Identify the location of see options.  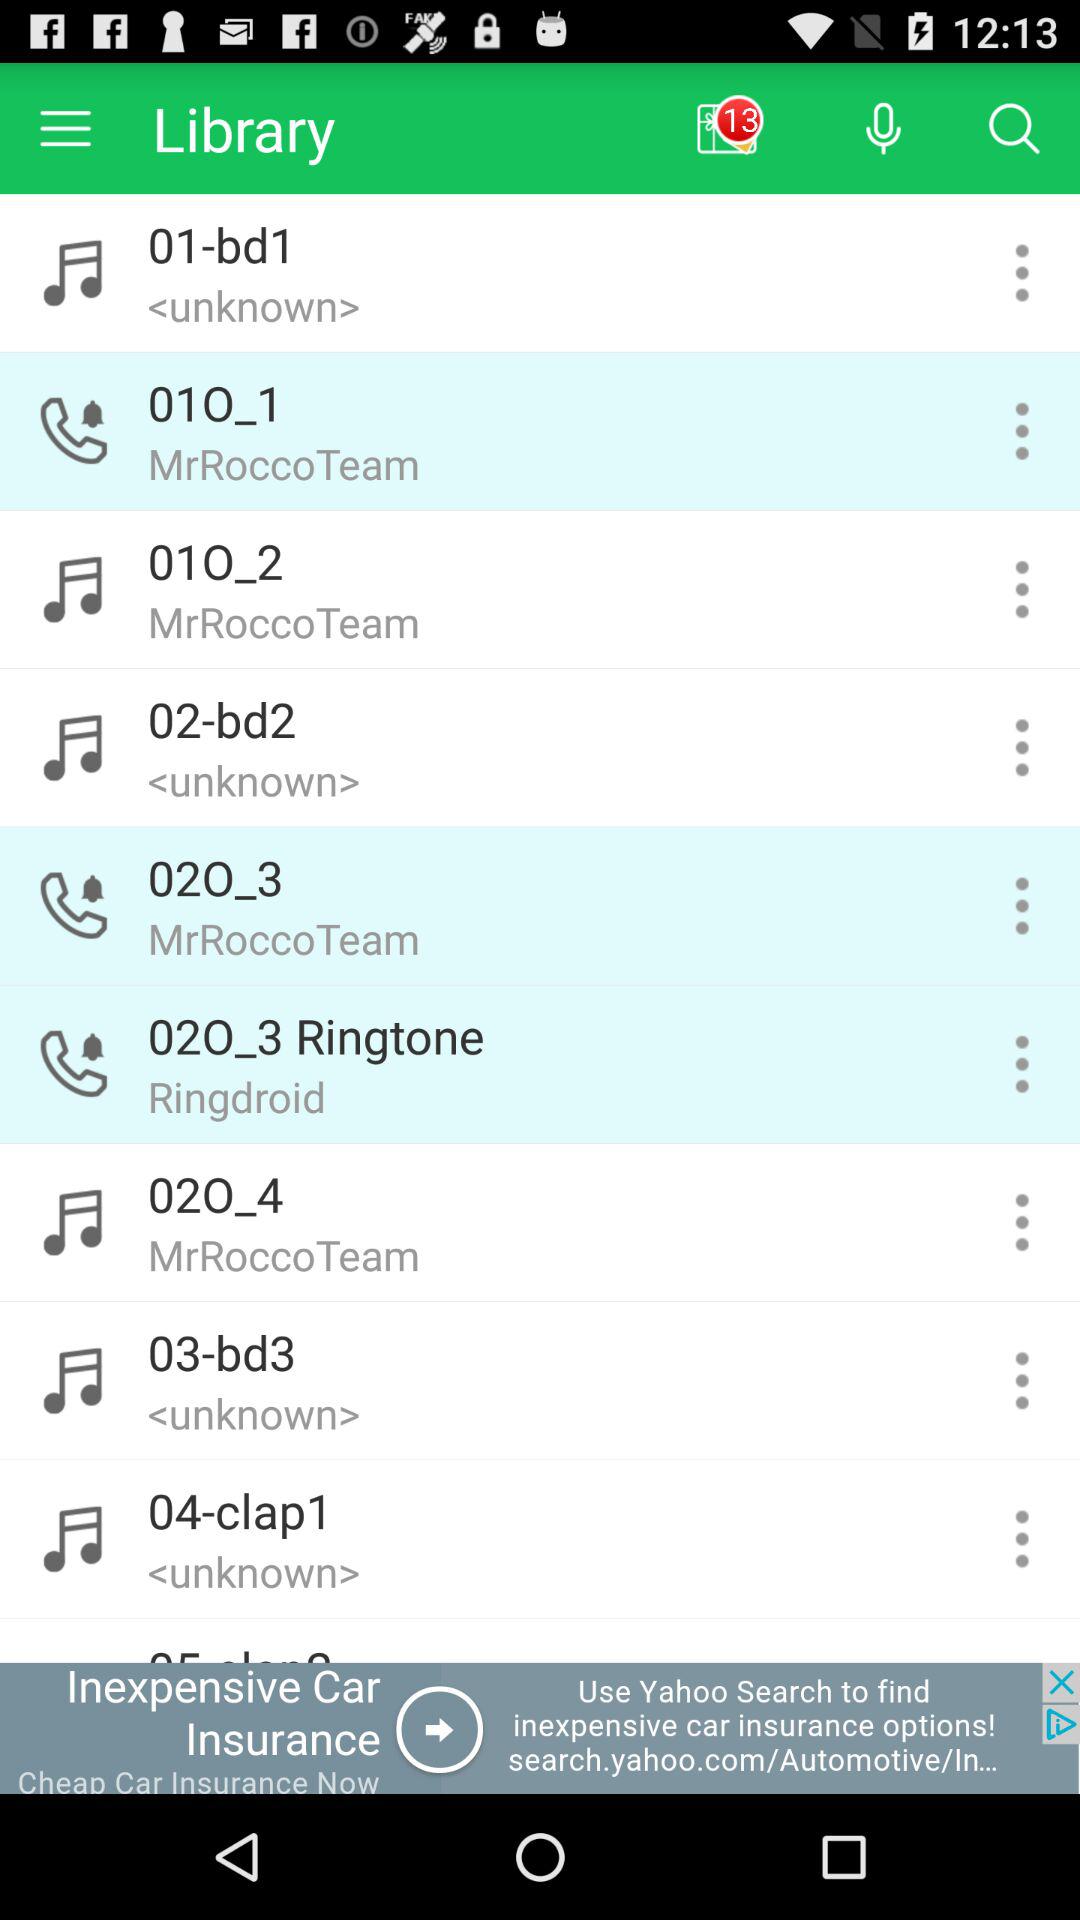
(1022, 589).